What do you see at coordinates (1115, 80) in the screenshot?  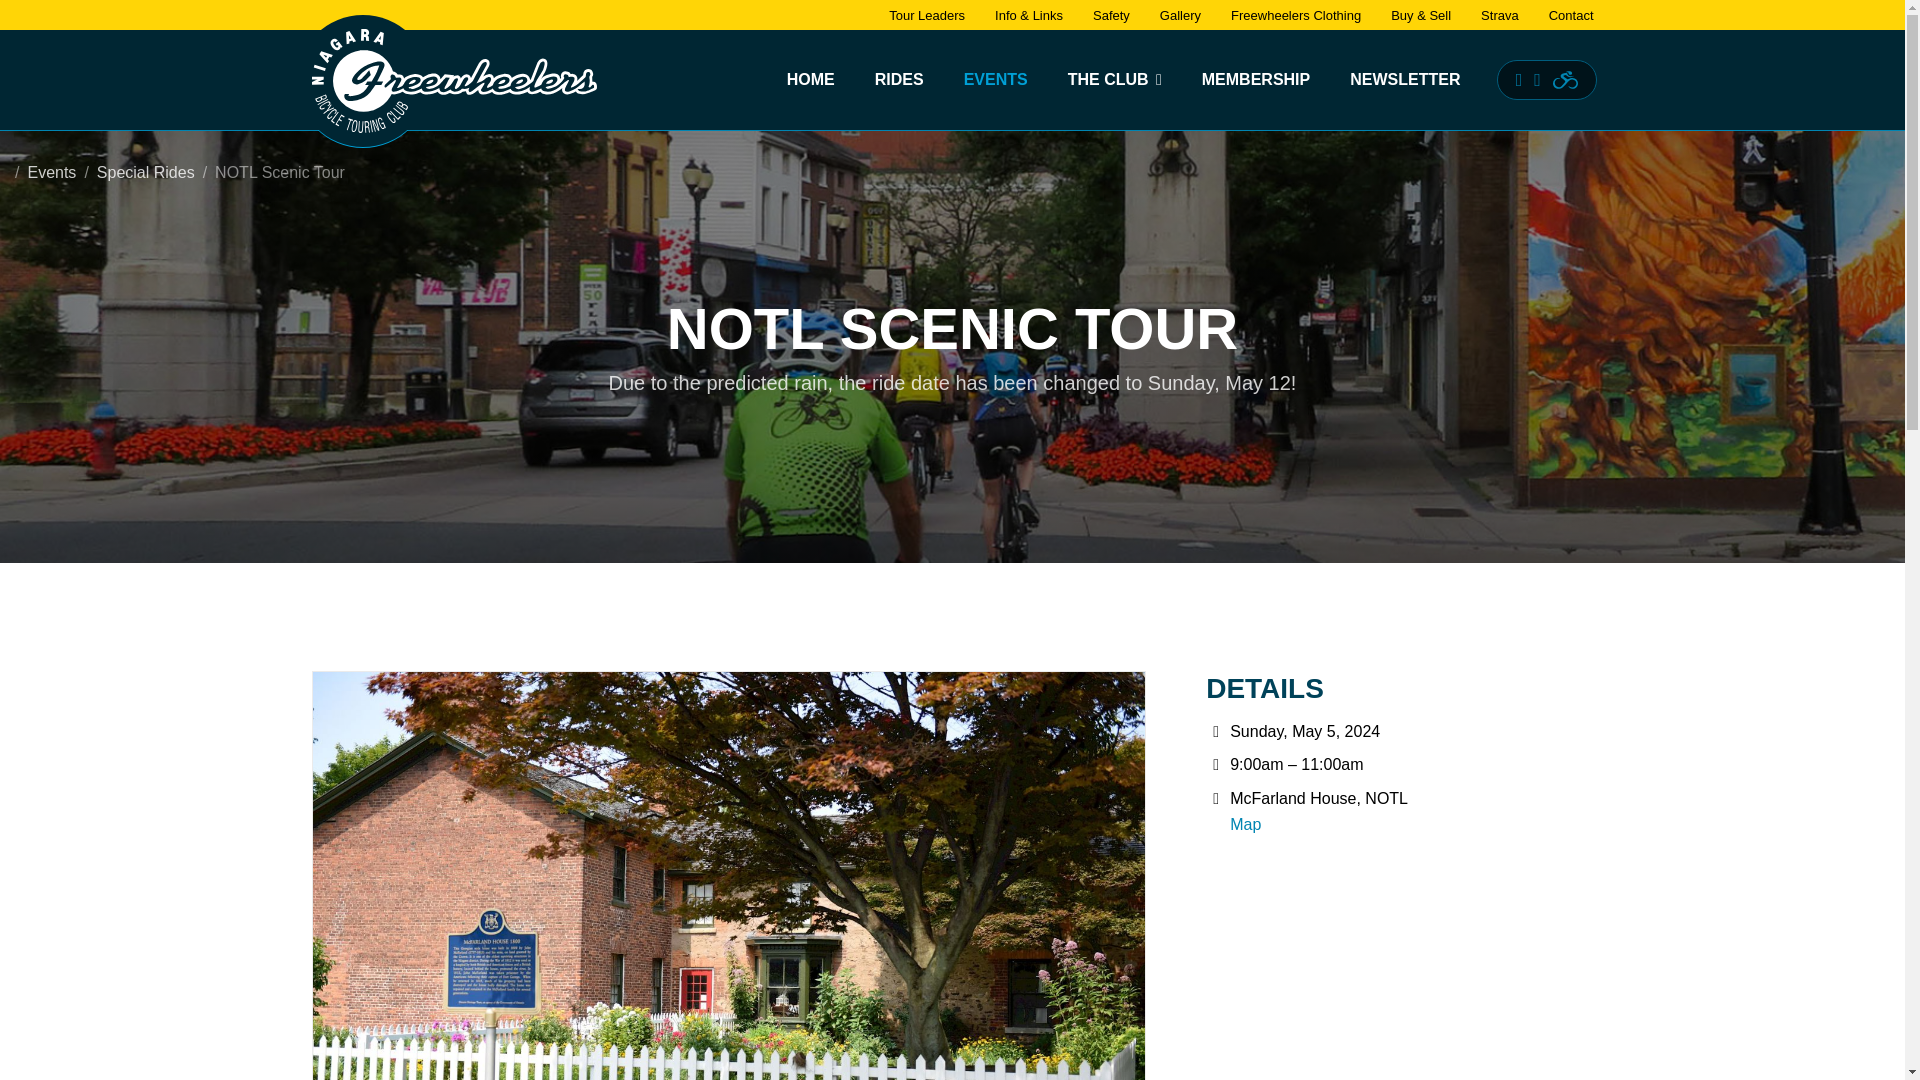 I see `THE CLUB` at bounding box center [1115, 80].